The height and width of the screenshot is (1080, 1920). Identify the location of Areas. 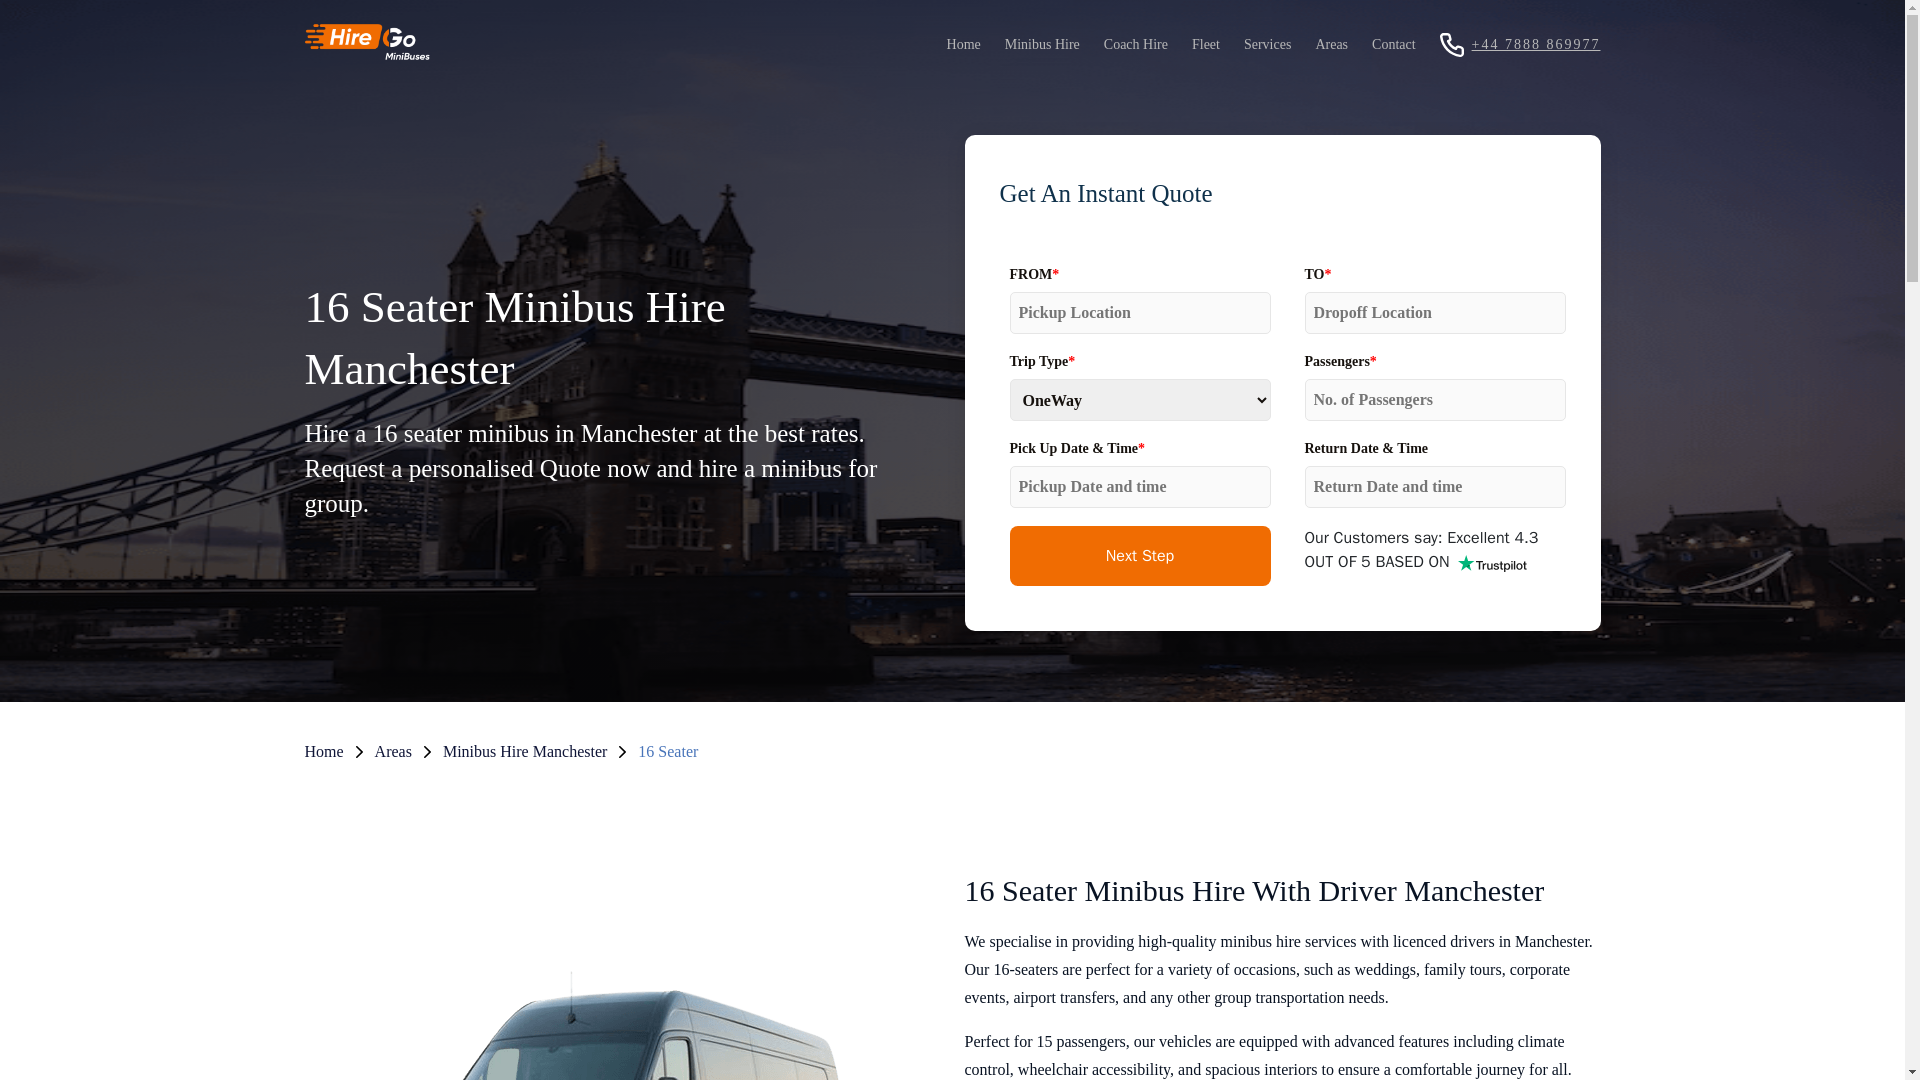
(393, 751).